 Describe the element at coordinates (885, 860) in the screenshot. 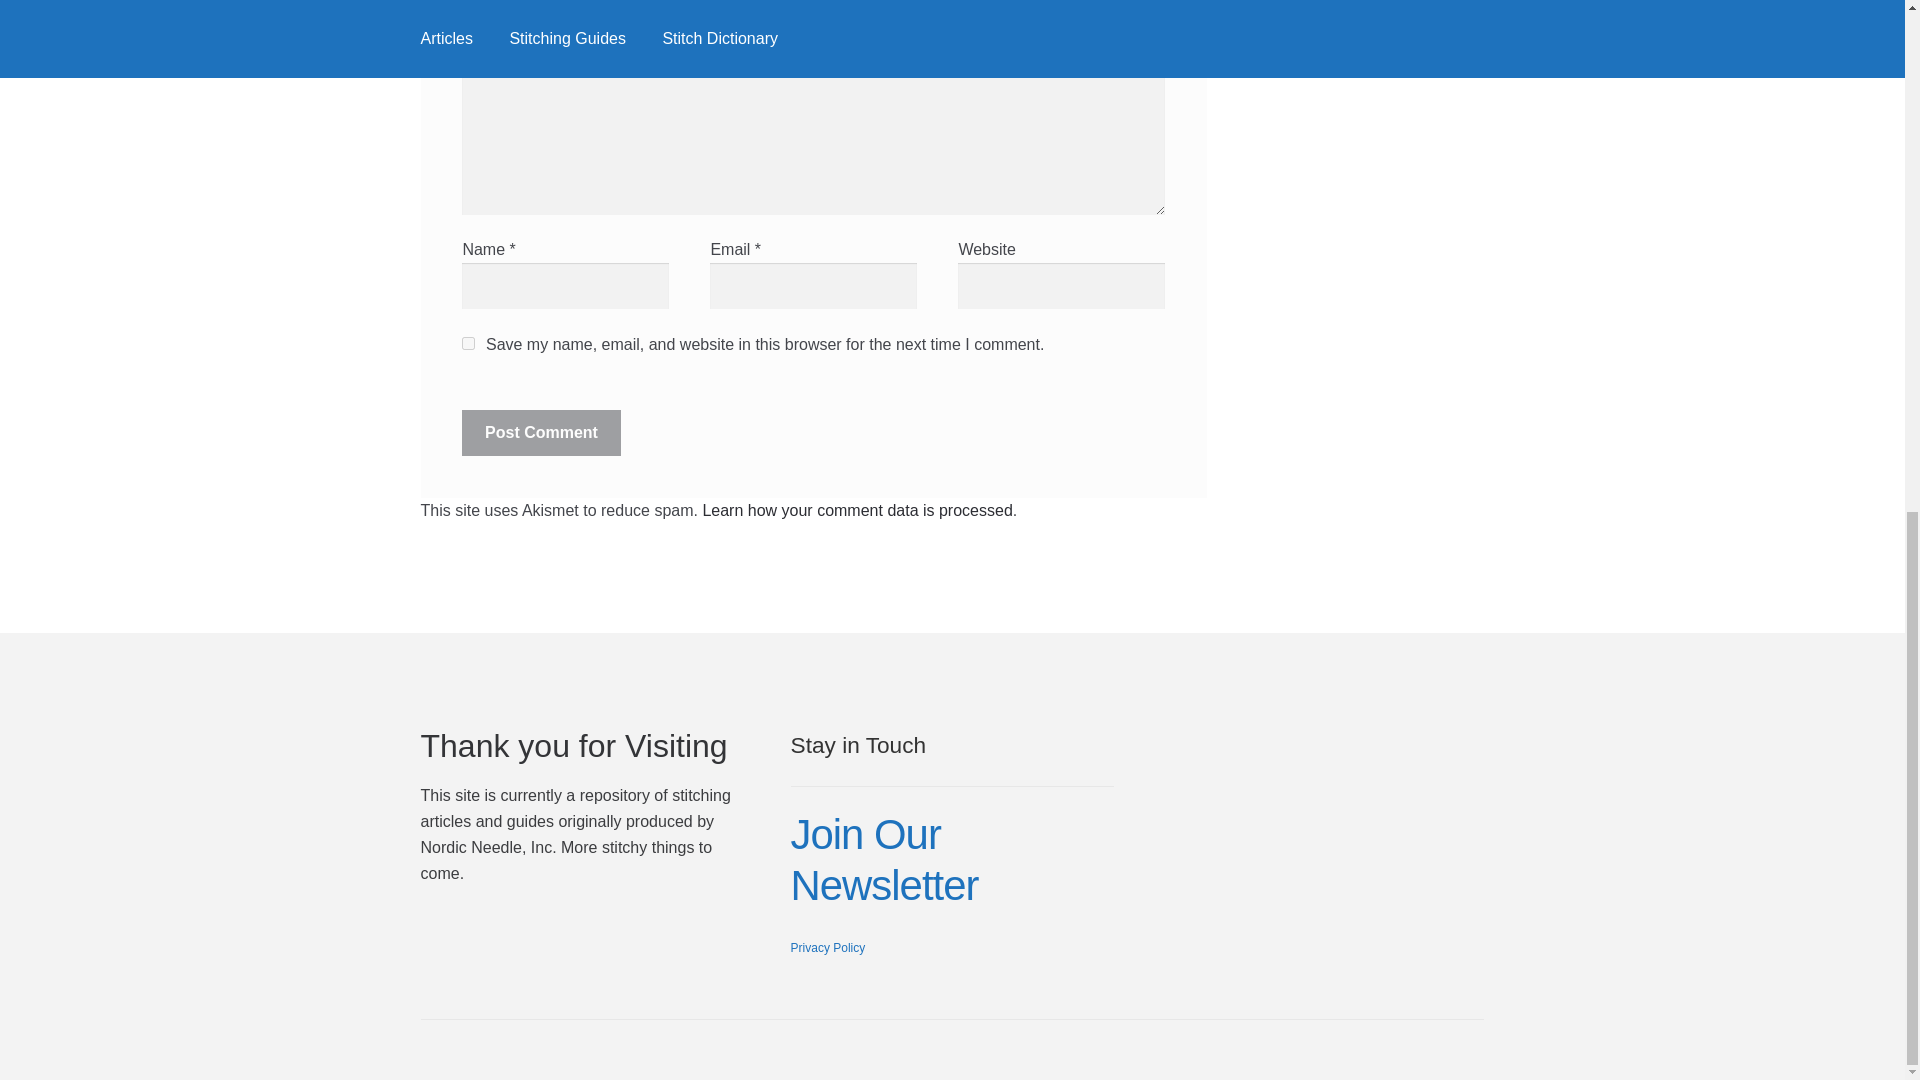

I see `Join Our Newsletter` at that location.